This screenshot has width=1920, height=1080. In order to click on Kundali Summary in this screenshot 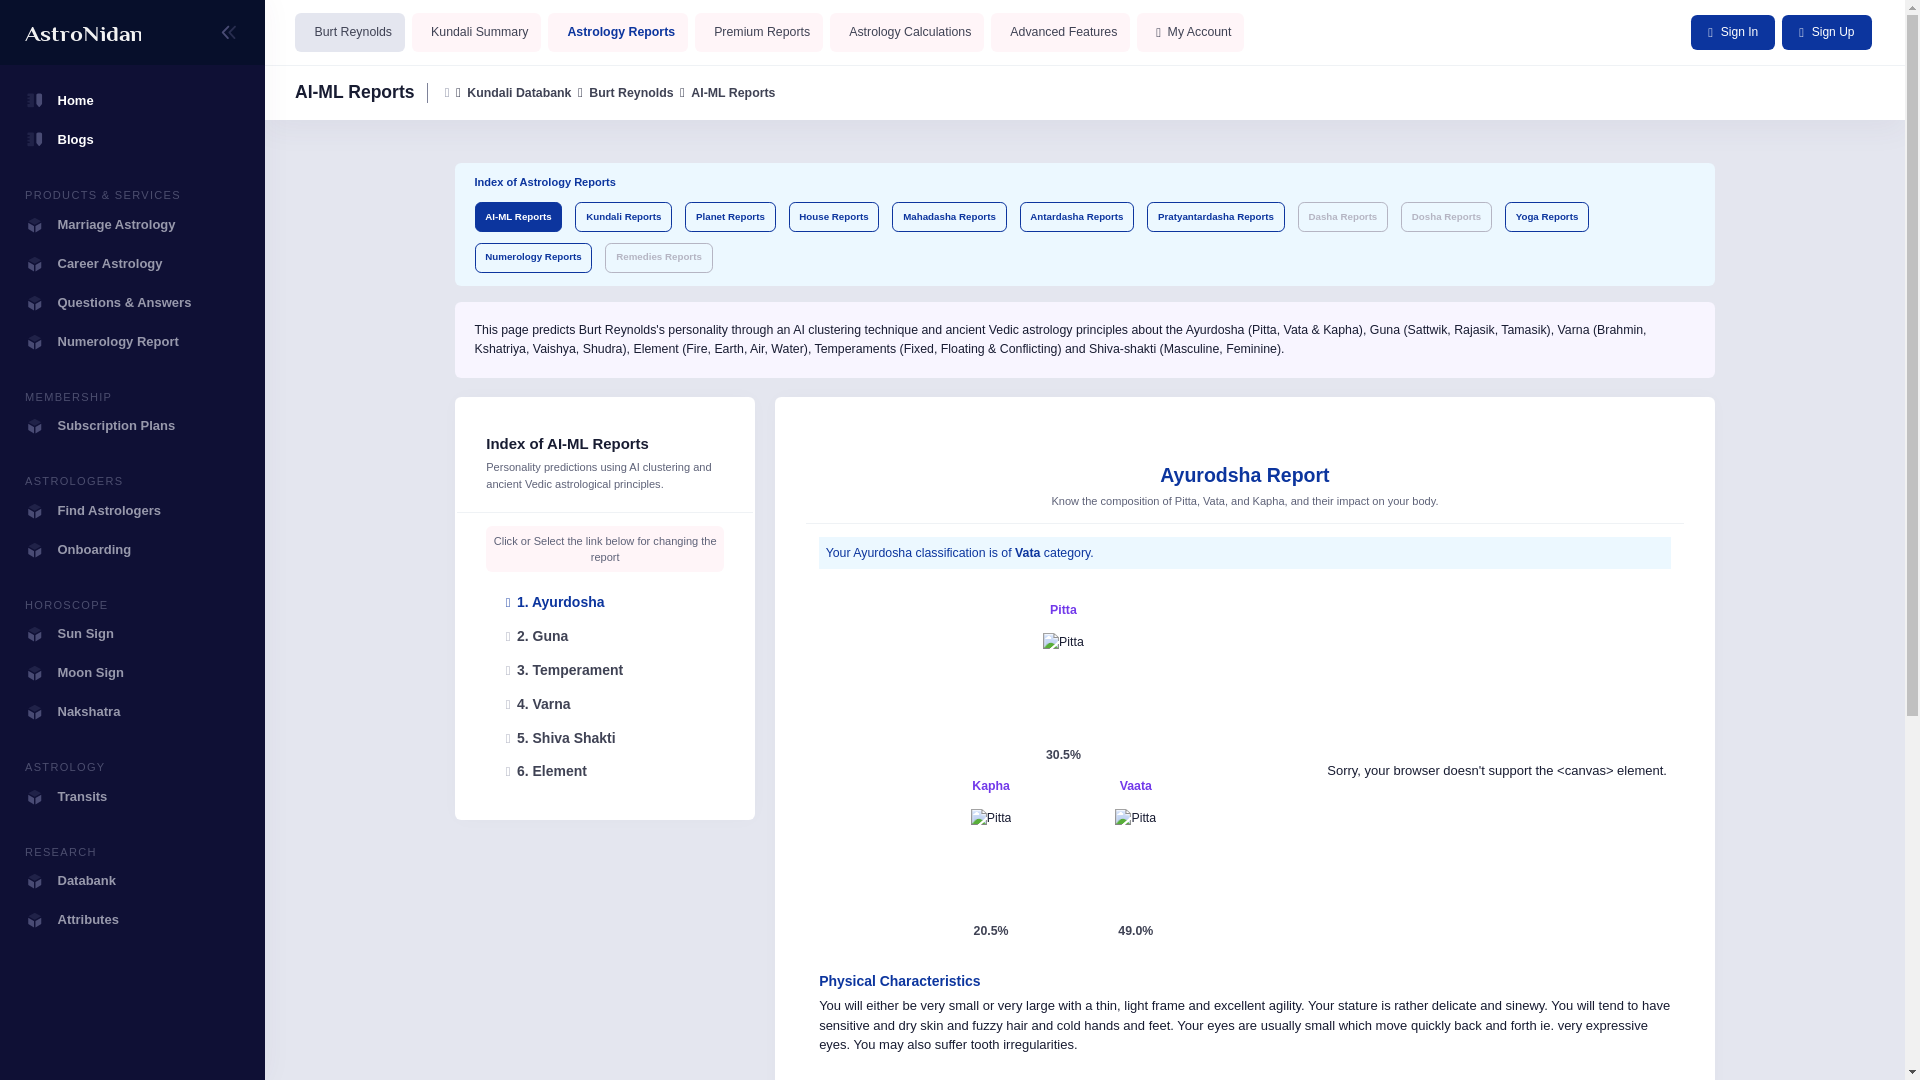, I will do `click(476, 31)`.